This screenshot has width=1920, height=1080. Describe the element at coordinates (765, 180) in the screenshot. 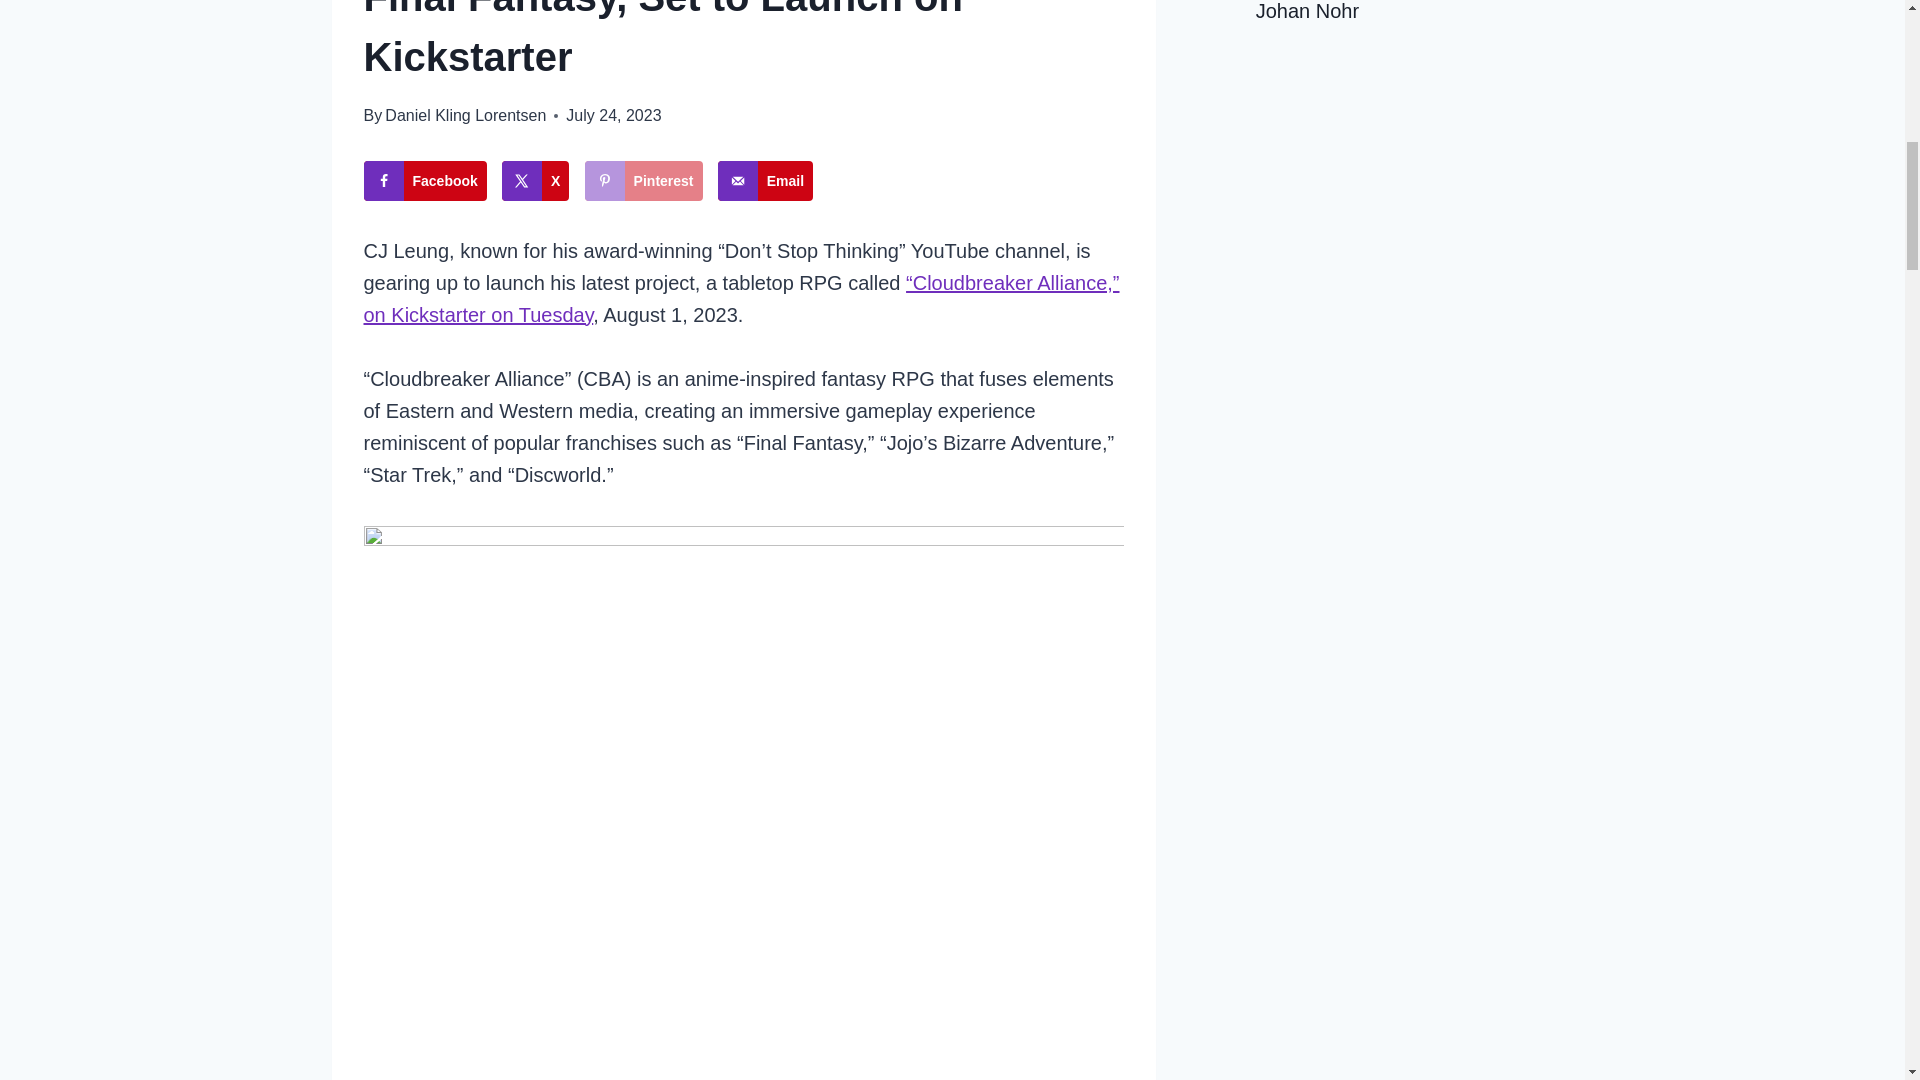

I see `Email` at that location.